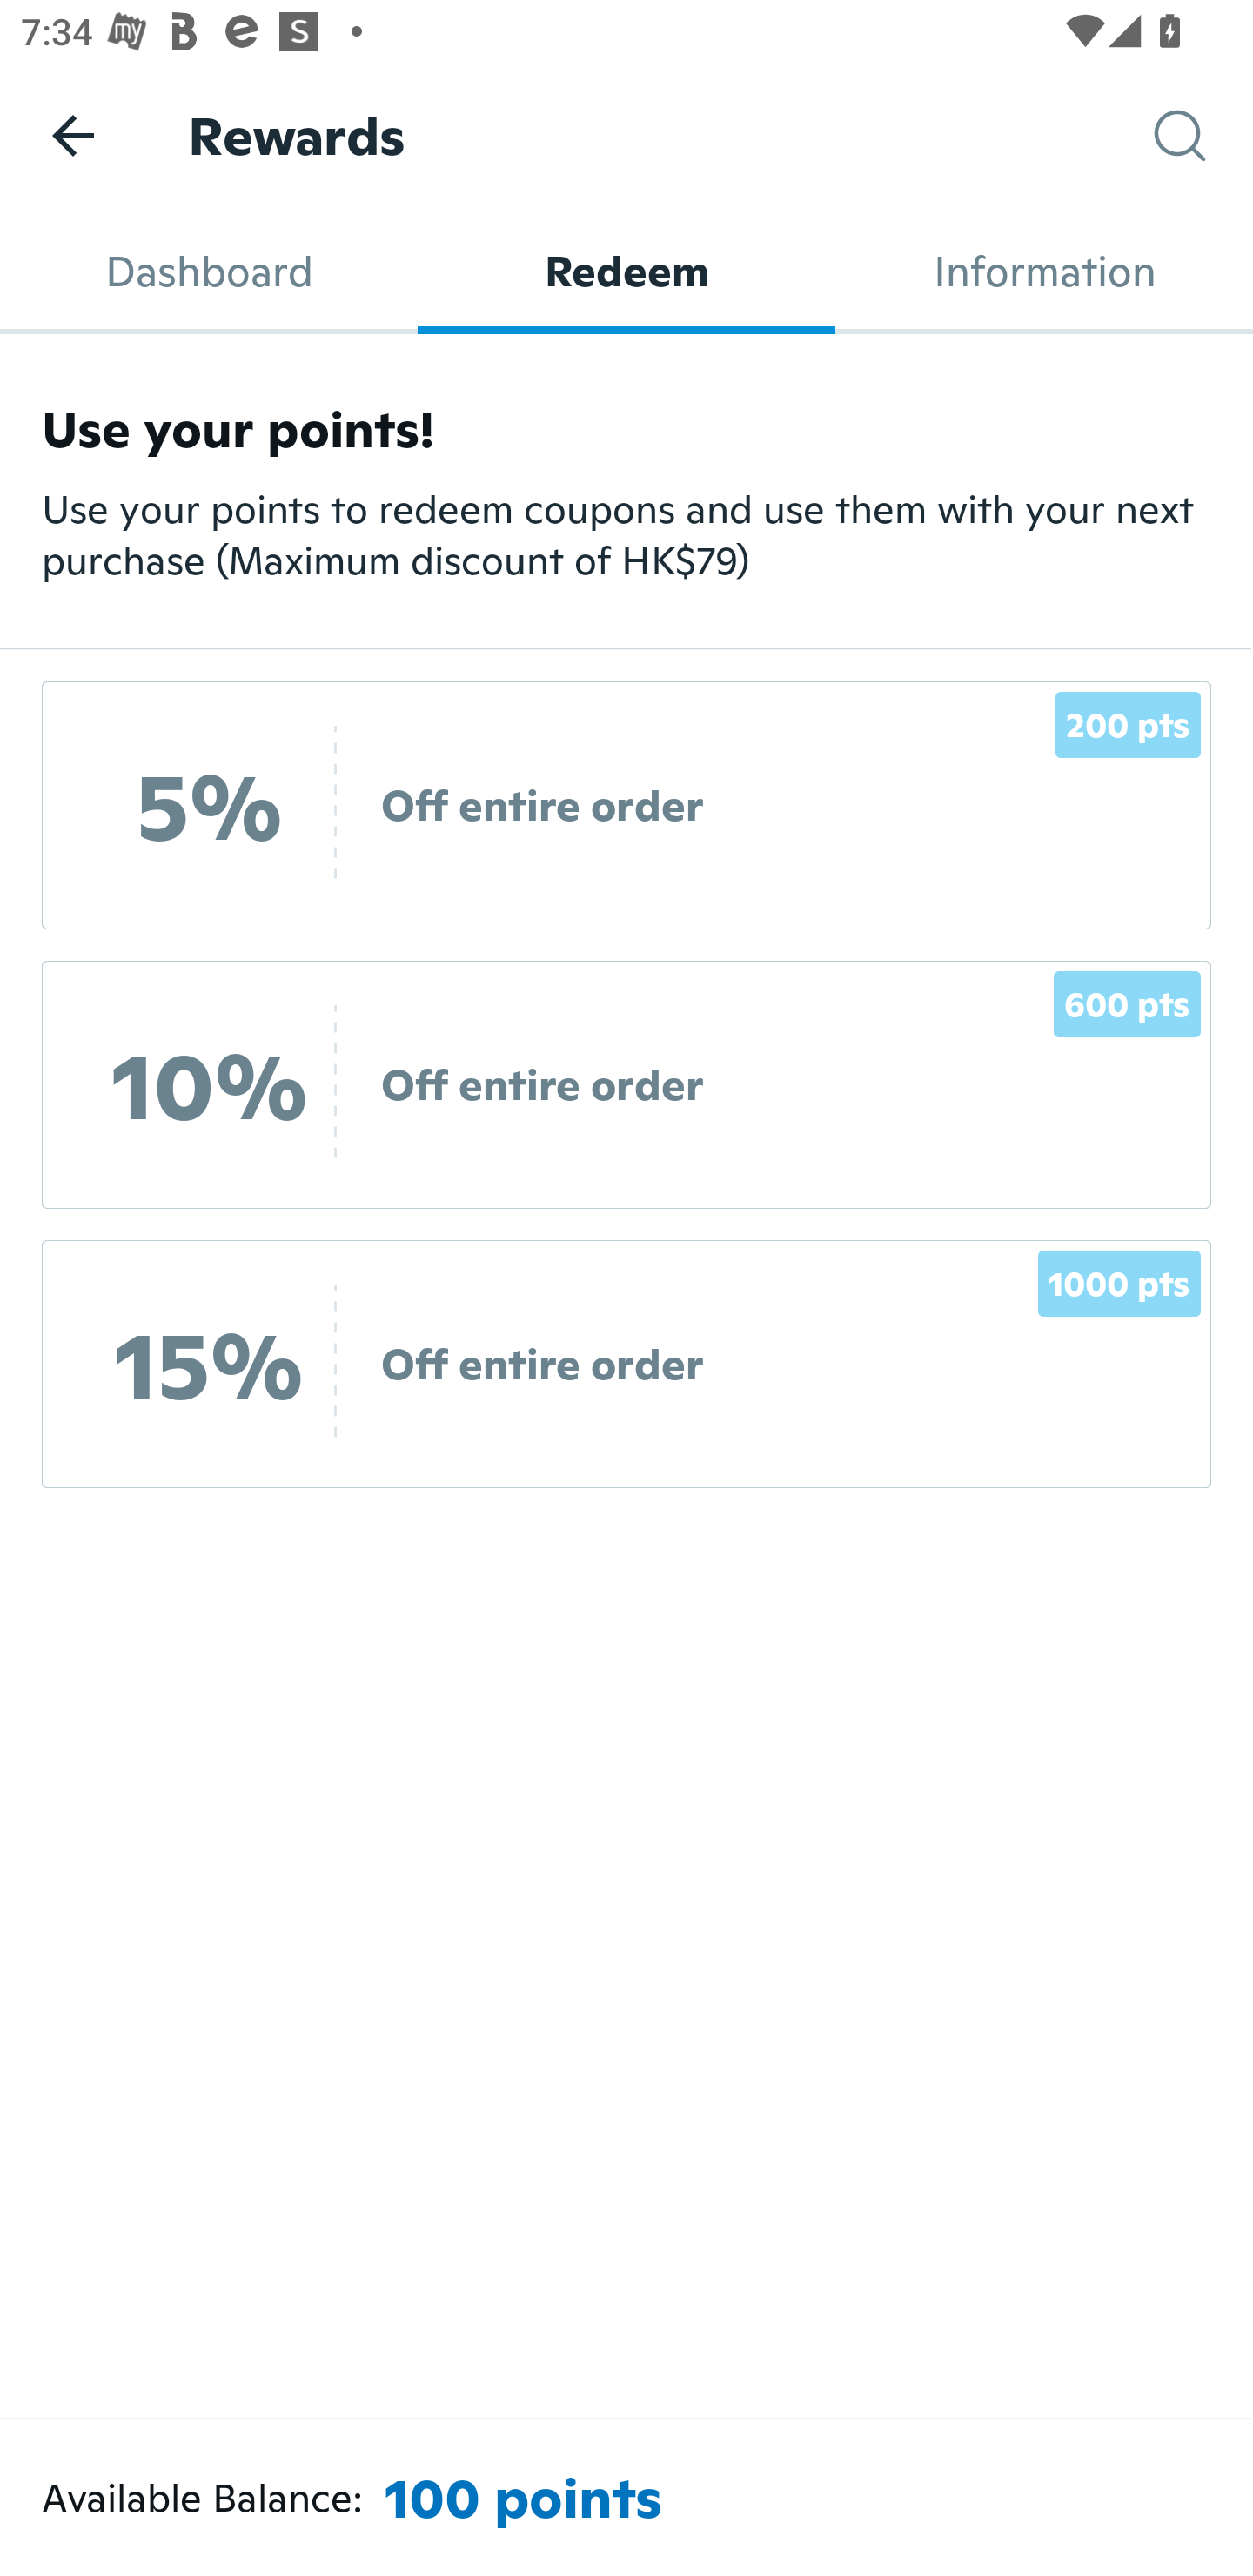  Describe the element at coordinates (73, 135) in the screenshot. I see `Navigate up` at that location.